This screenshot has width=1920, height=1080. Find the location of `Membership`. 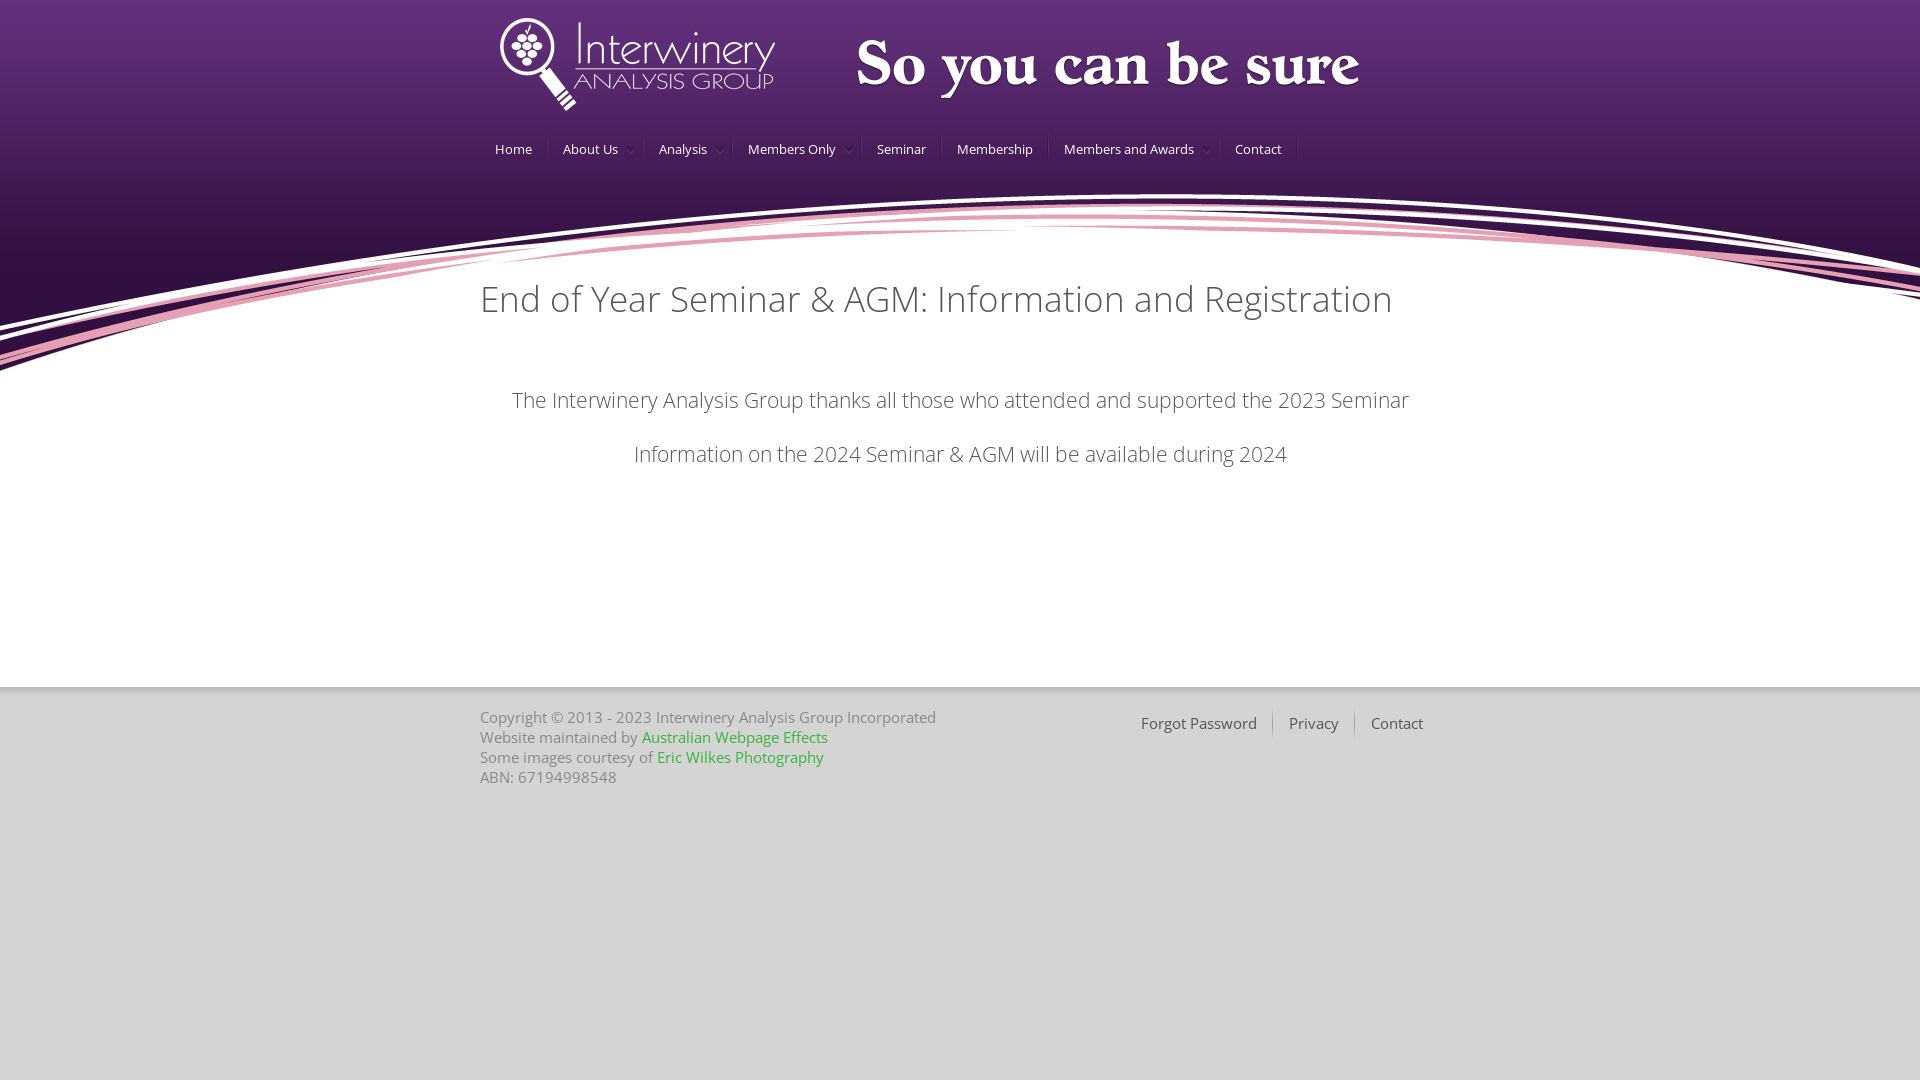

Membership is located at coordinates (992, 149).